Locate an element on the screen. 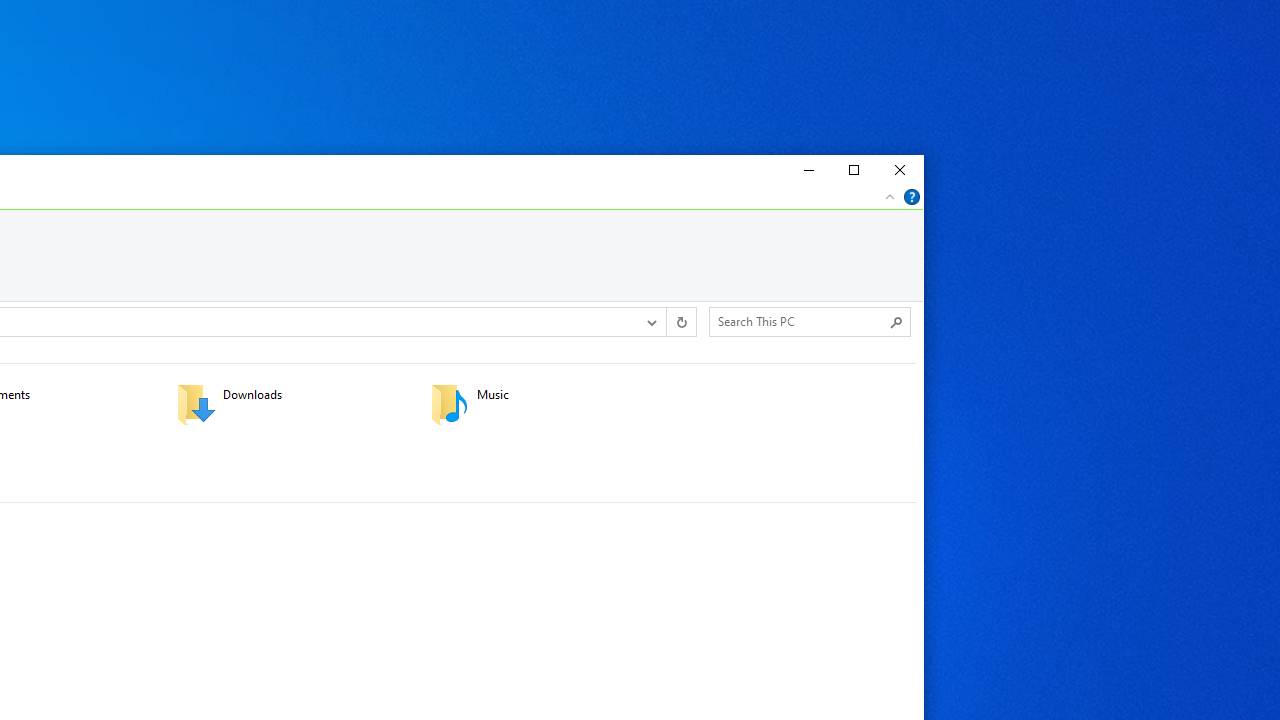 The width and height of the screenshot is (1280, 720). Close is located at coordinates (900, 170).